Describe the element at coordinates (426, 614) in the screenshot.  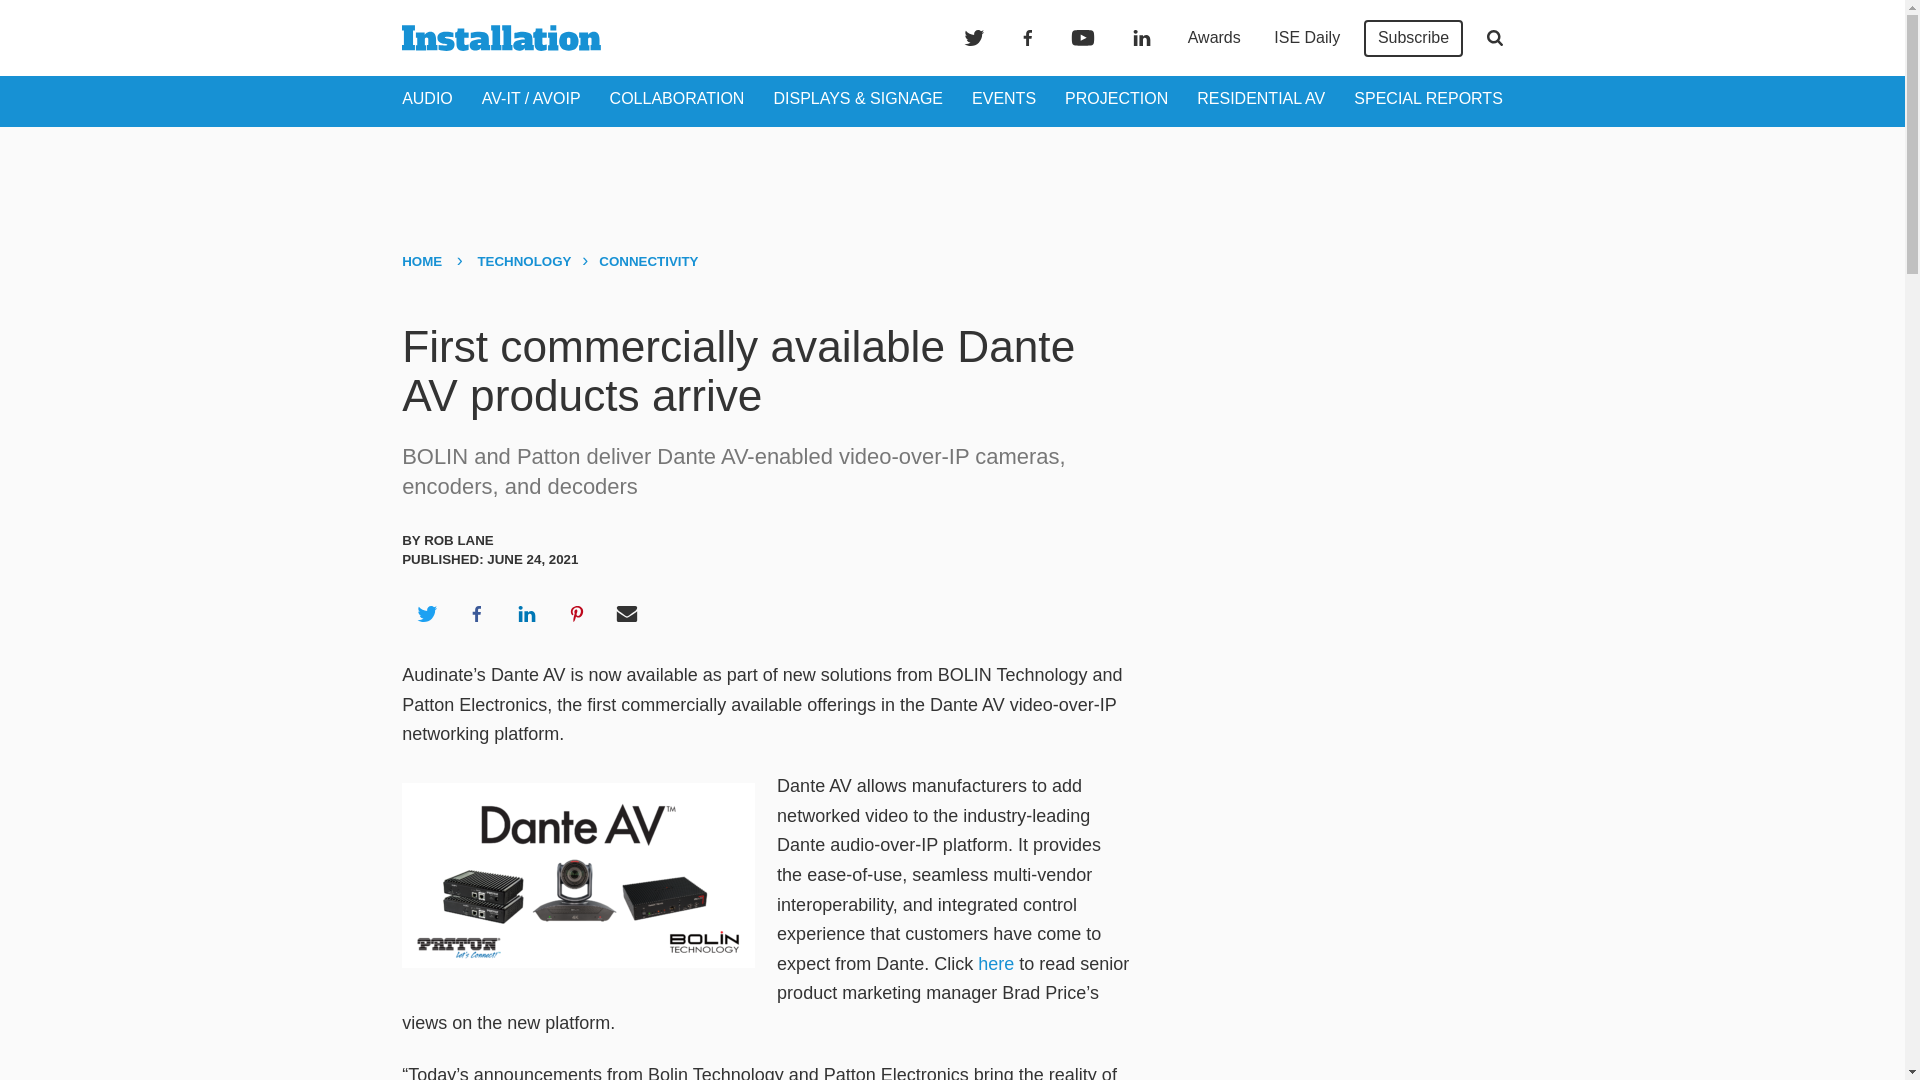
I see `Share on Twitter` at that location.